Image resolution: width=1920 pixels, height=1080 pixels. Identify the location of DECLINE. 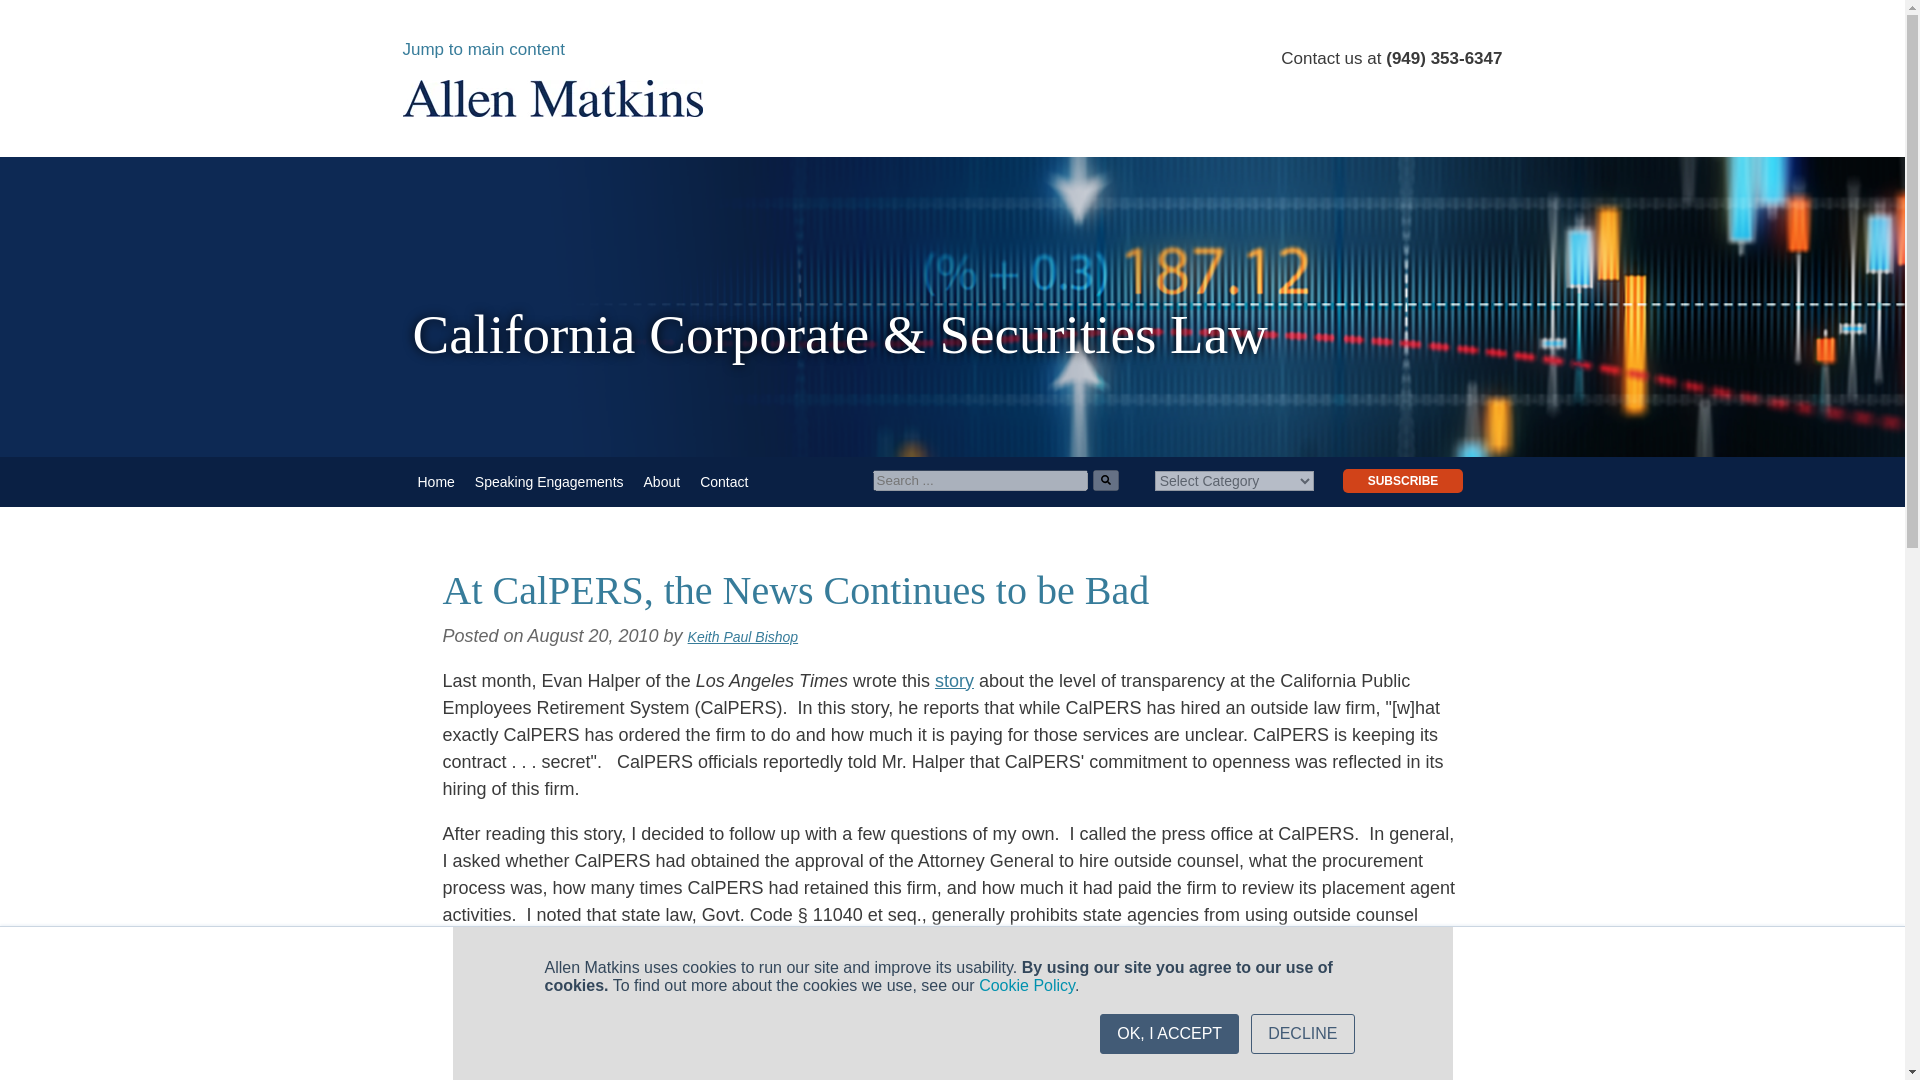
(1302, 1034).